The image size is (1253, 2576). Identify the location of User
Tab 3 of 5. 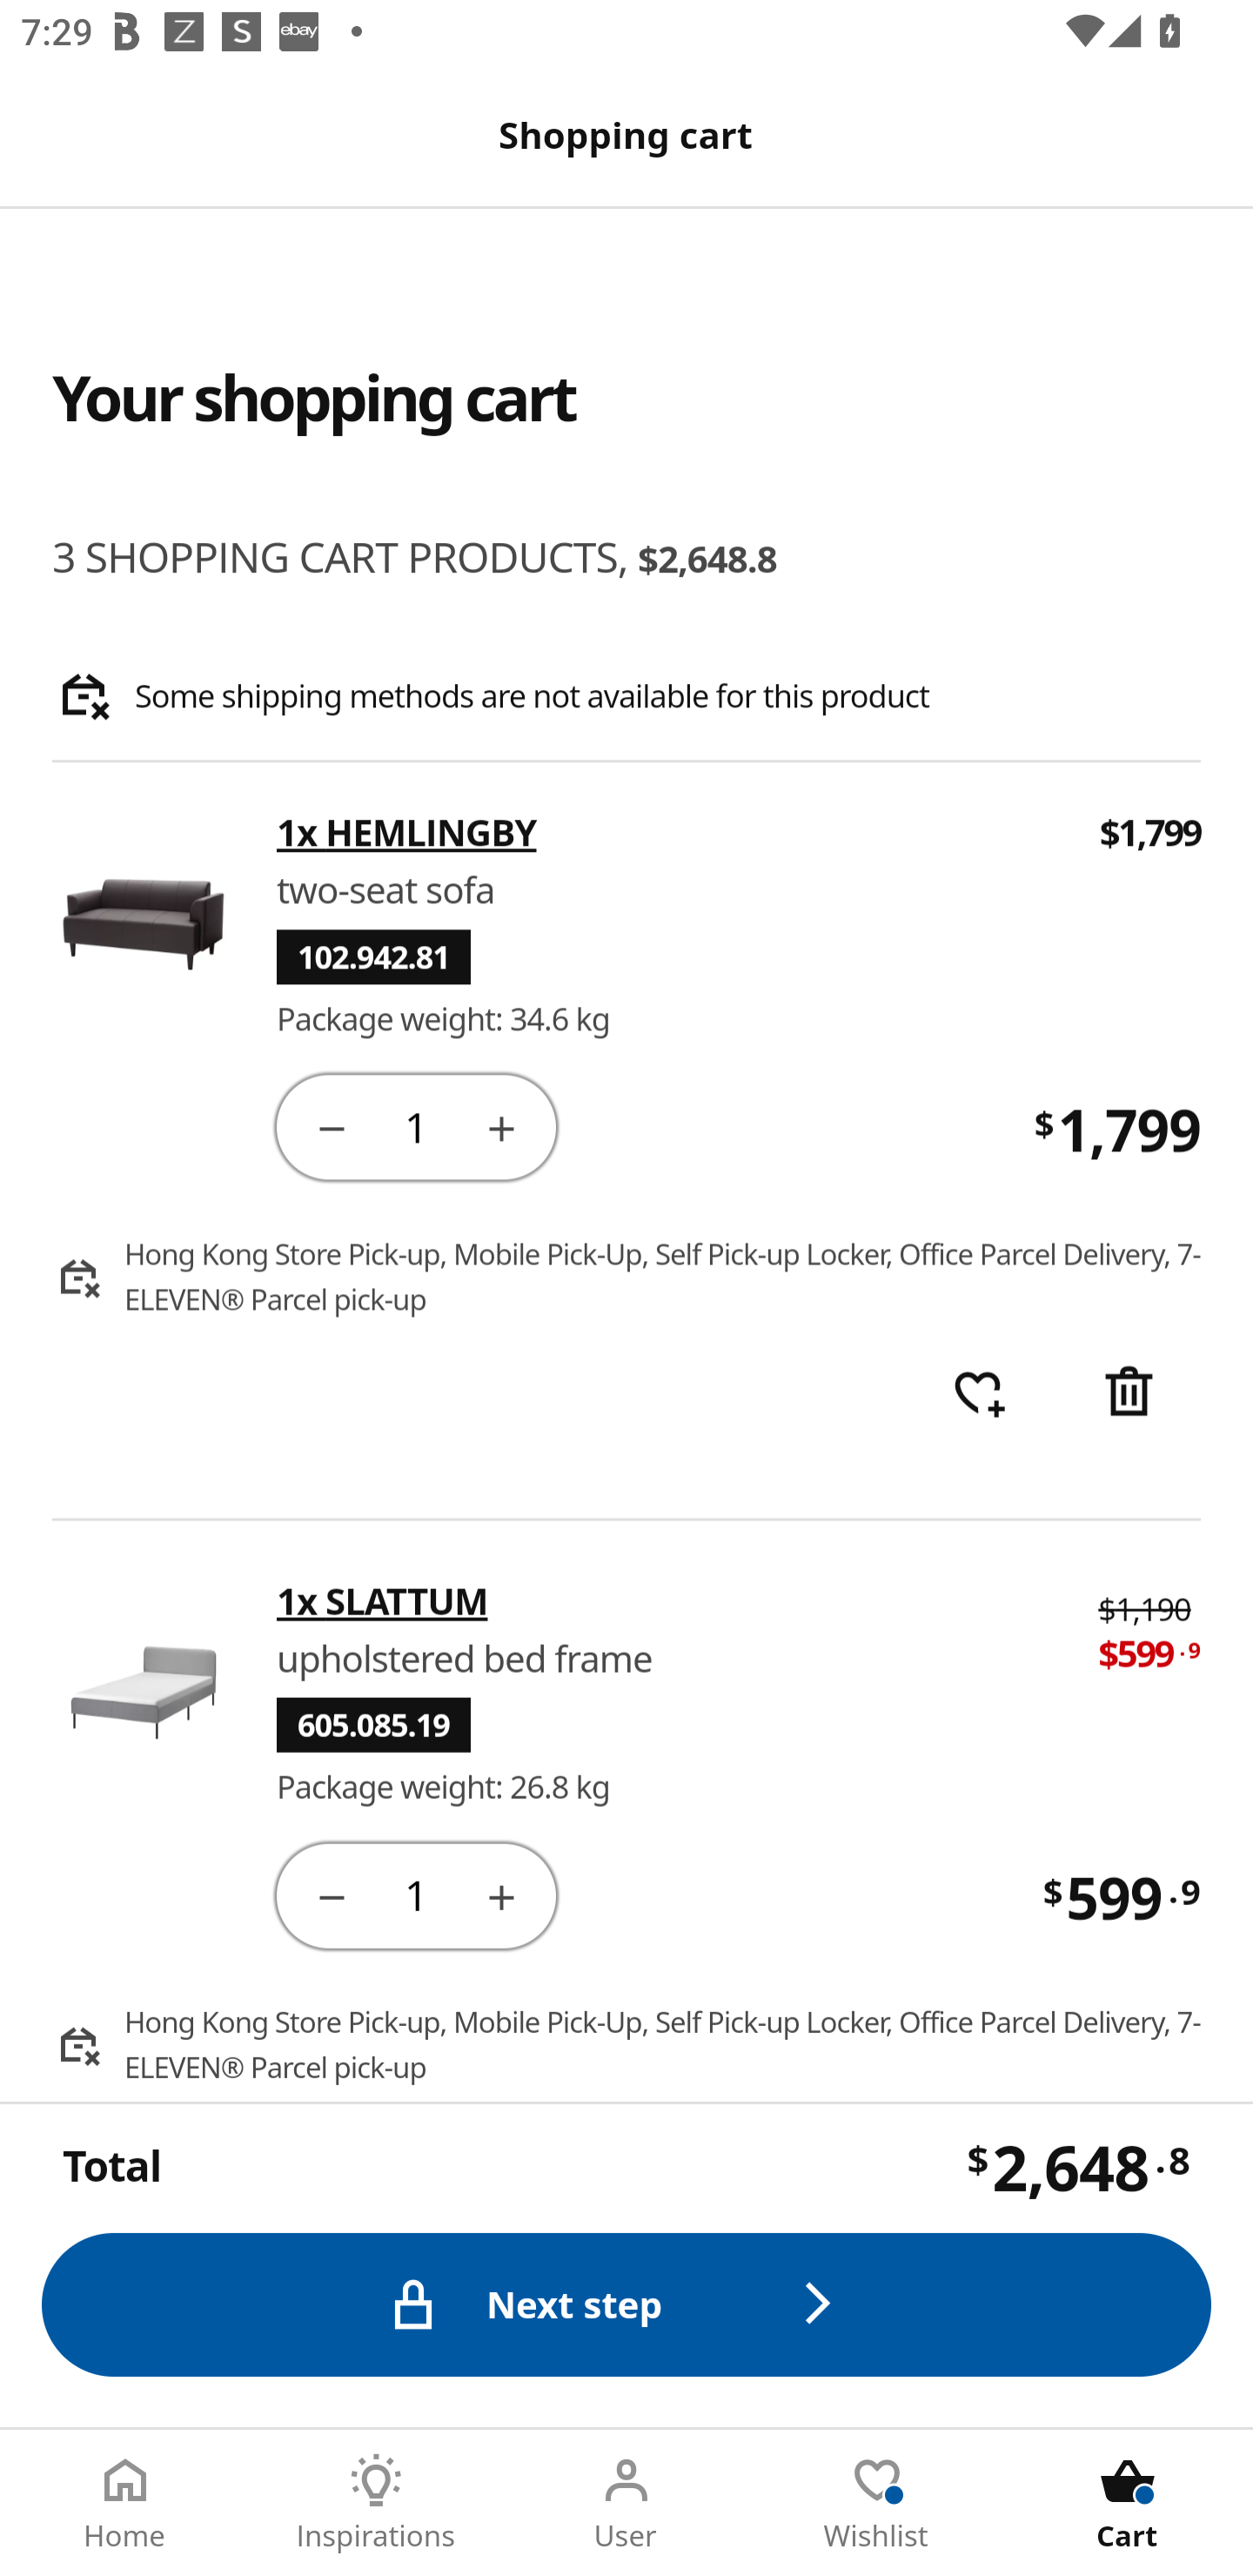
(626, 2503).